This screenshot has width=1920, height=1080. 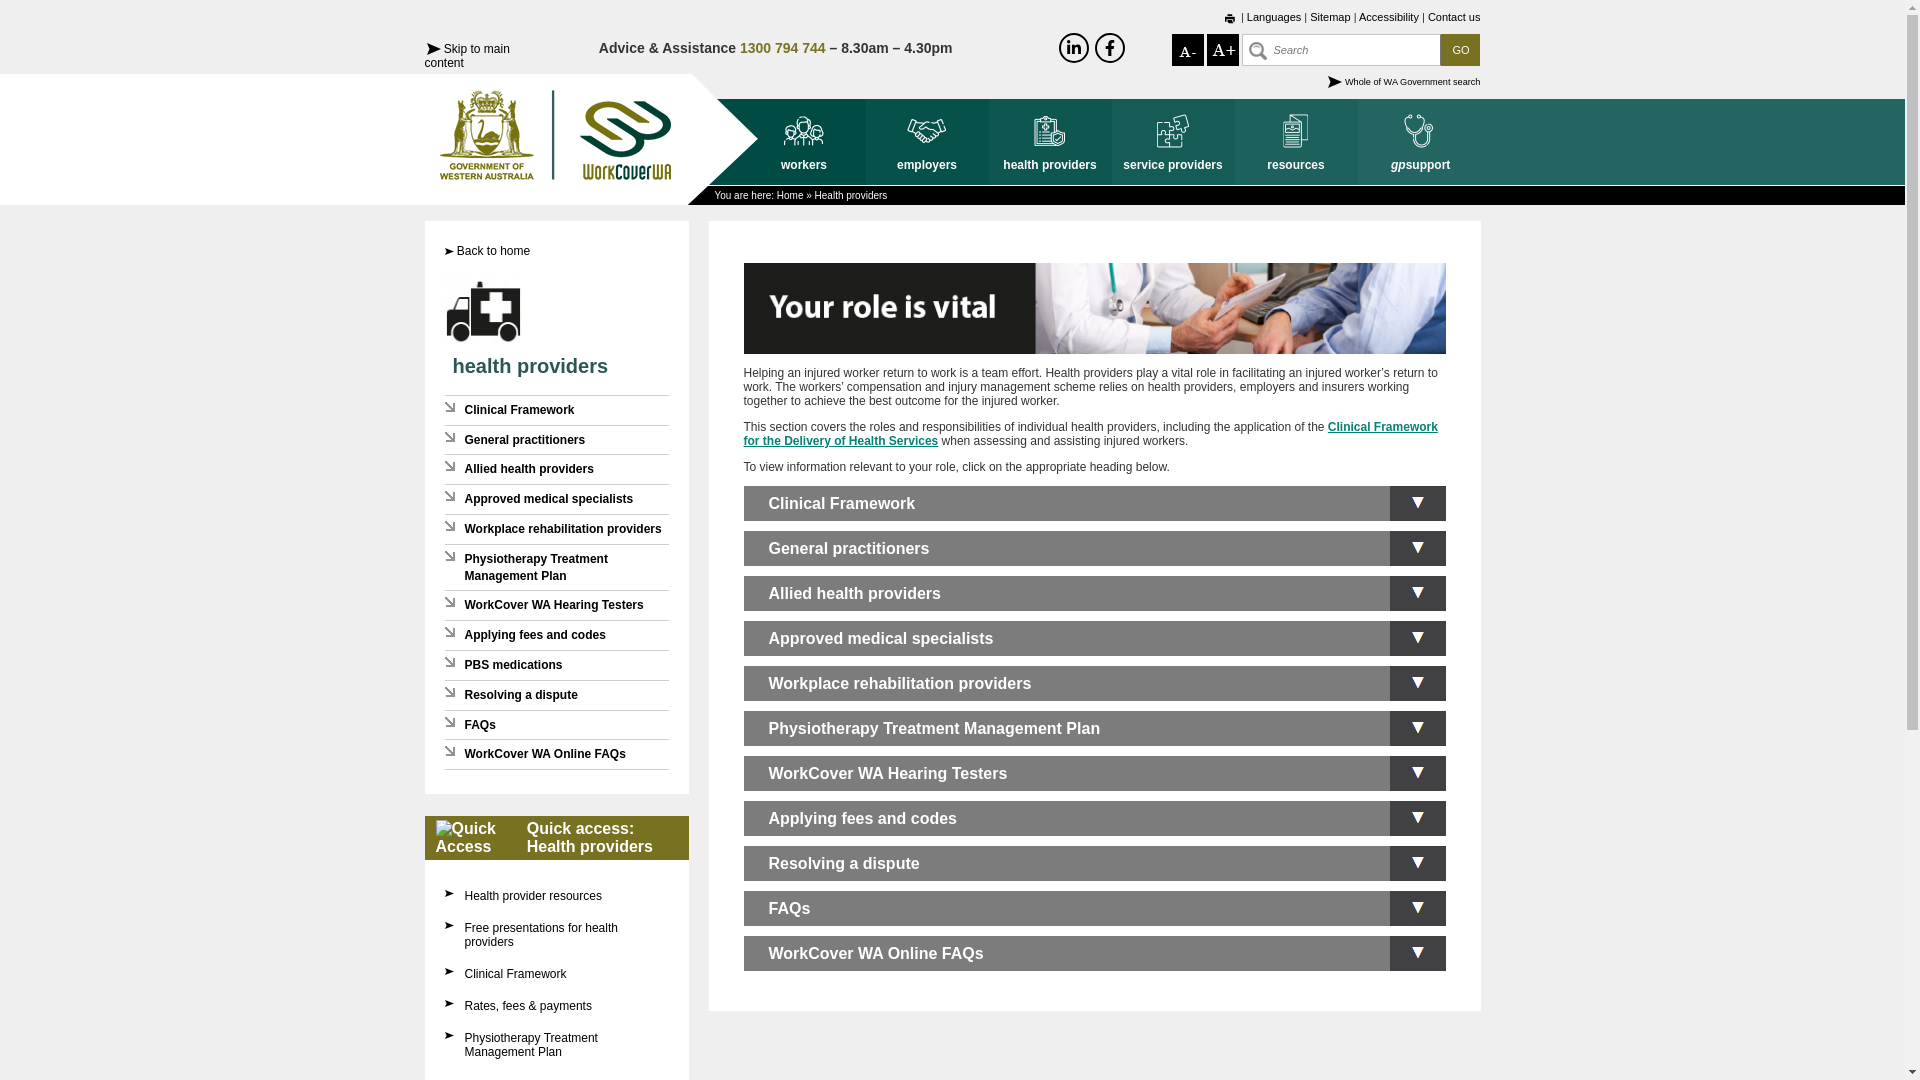 What do you see at coordinates (1274, 17) in the screenshot?
I see `Languages` at bounding box center [1274, 17].